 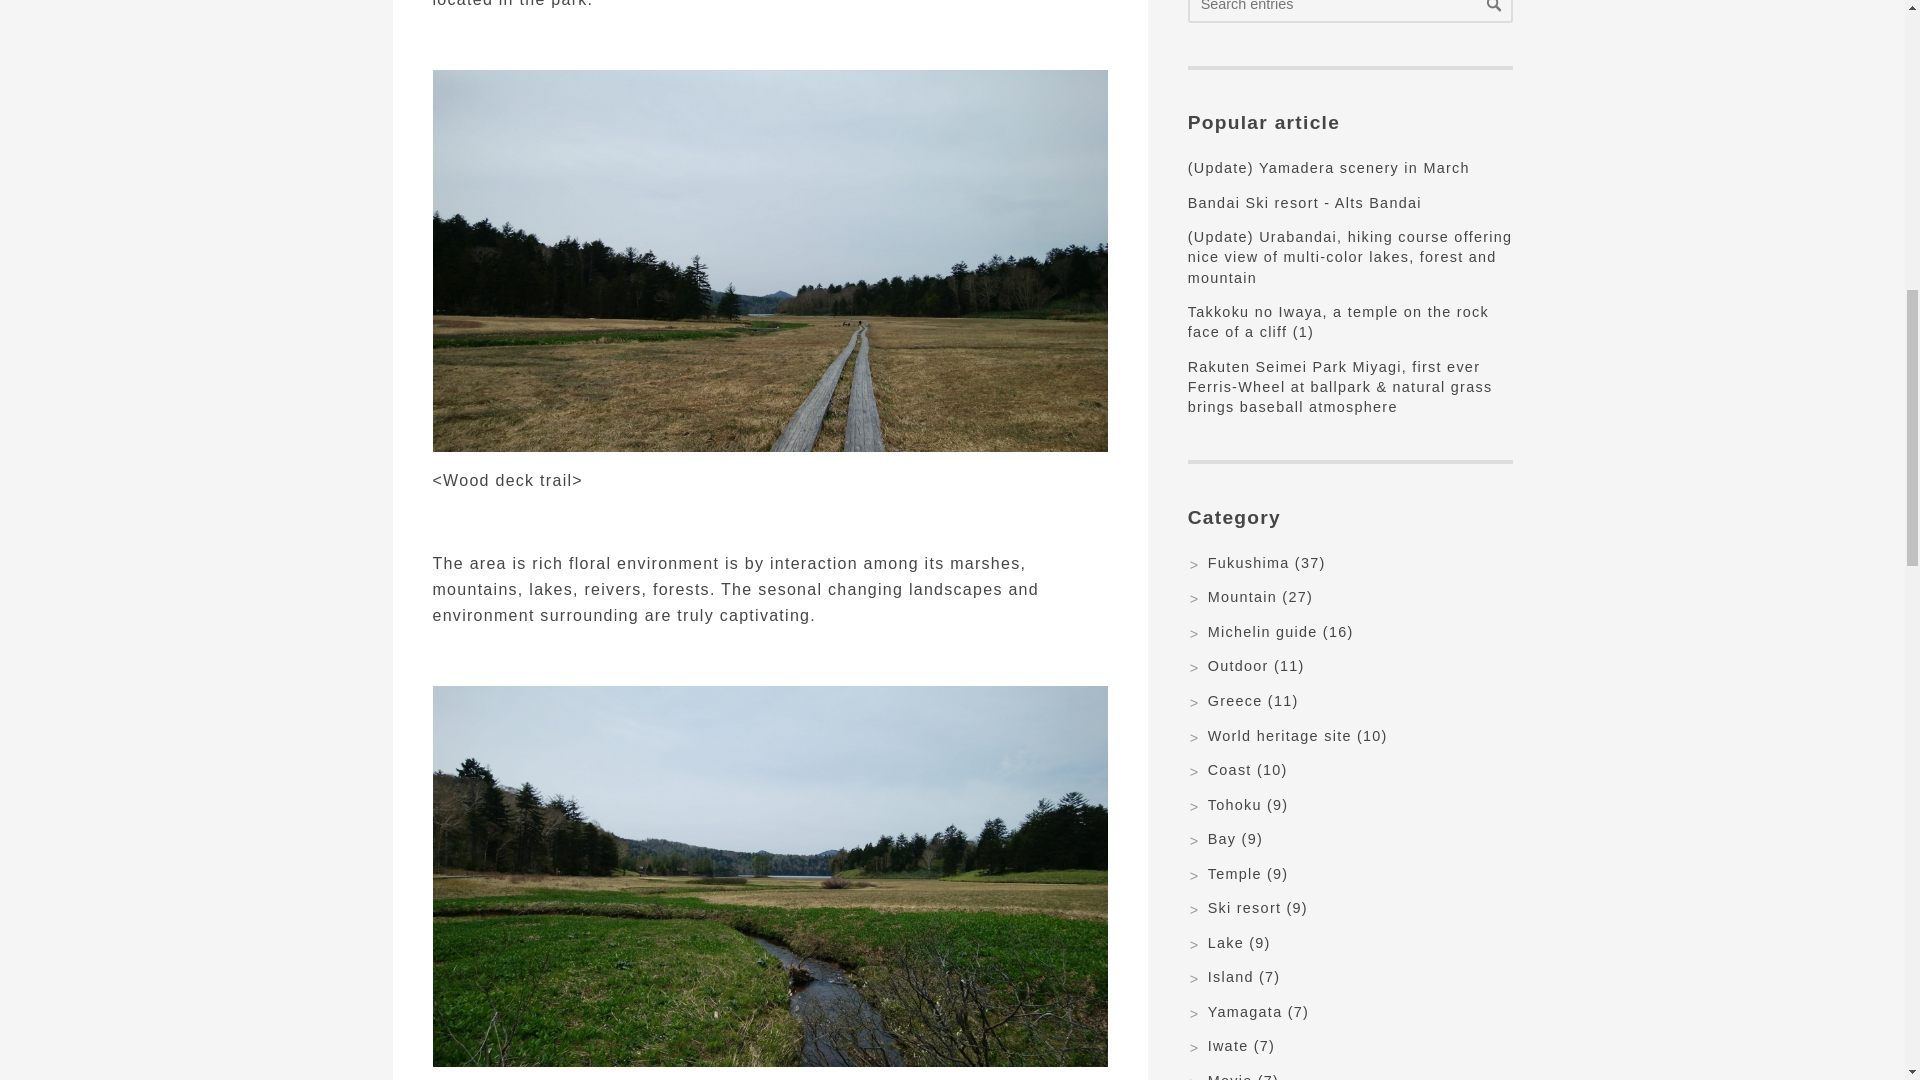 What do you see at coordinates (1494, 8) in the screenshot?
I see `Search` at bounding box center [1494, 8].